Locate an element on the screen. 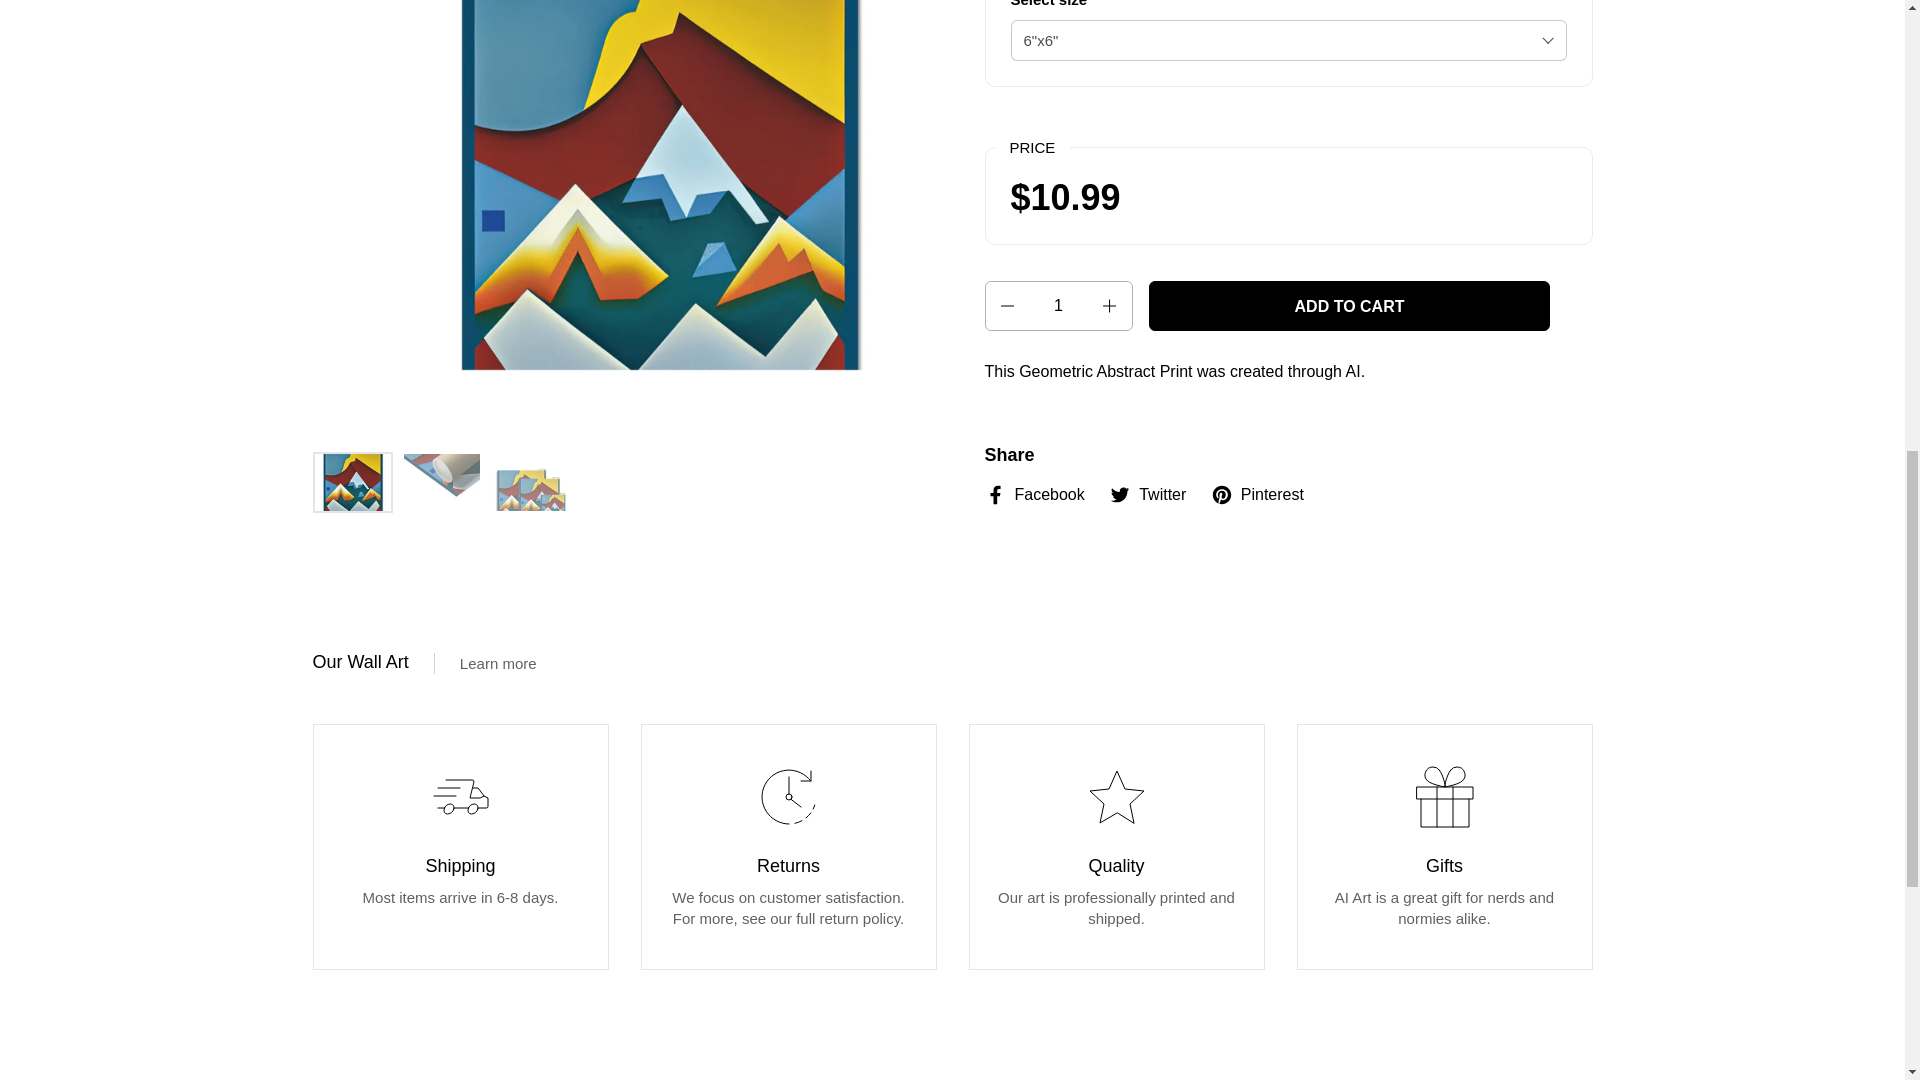  Share on pinterest is located at coordinates (1257, 494).